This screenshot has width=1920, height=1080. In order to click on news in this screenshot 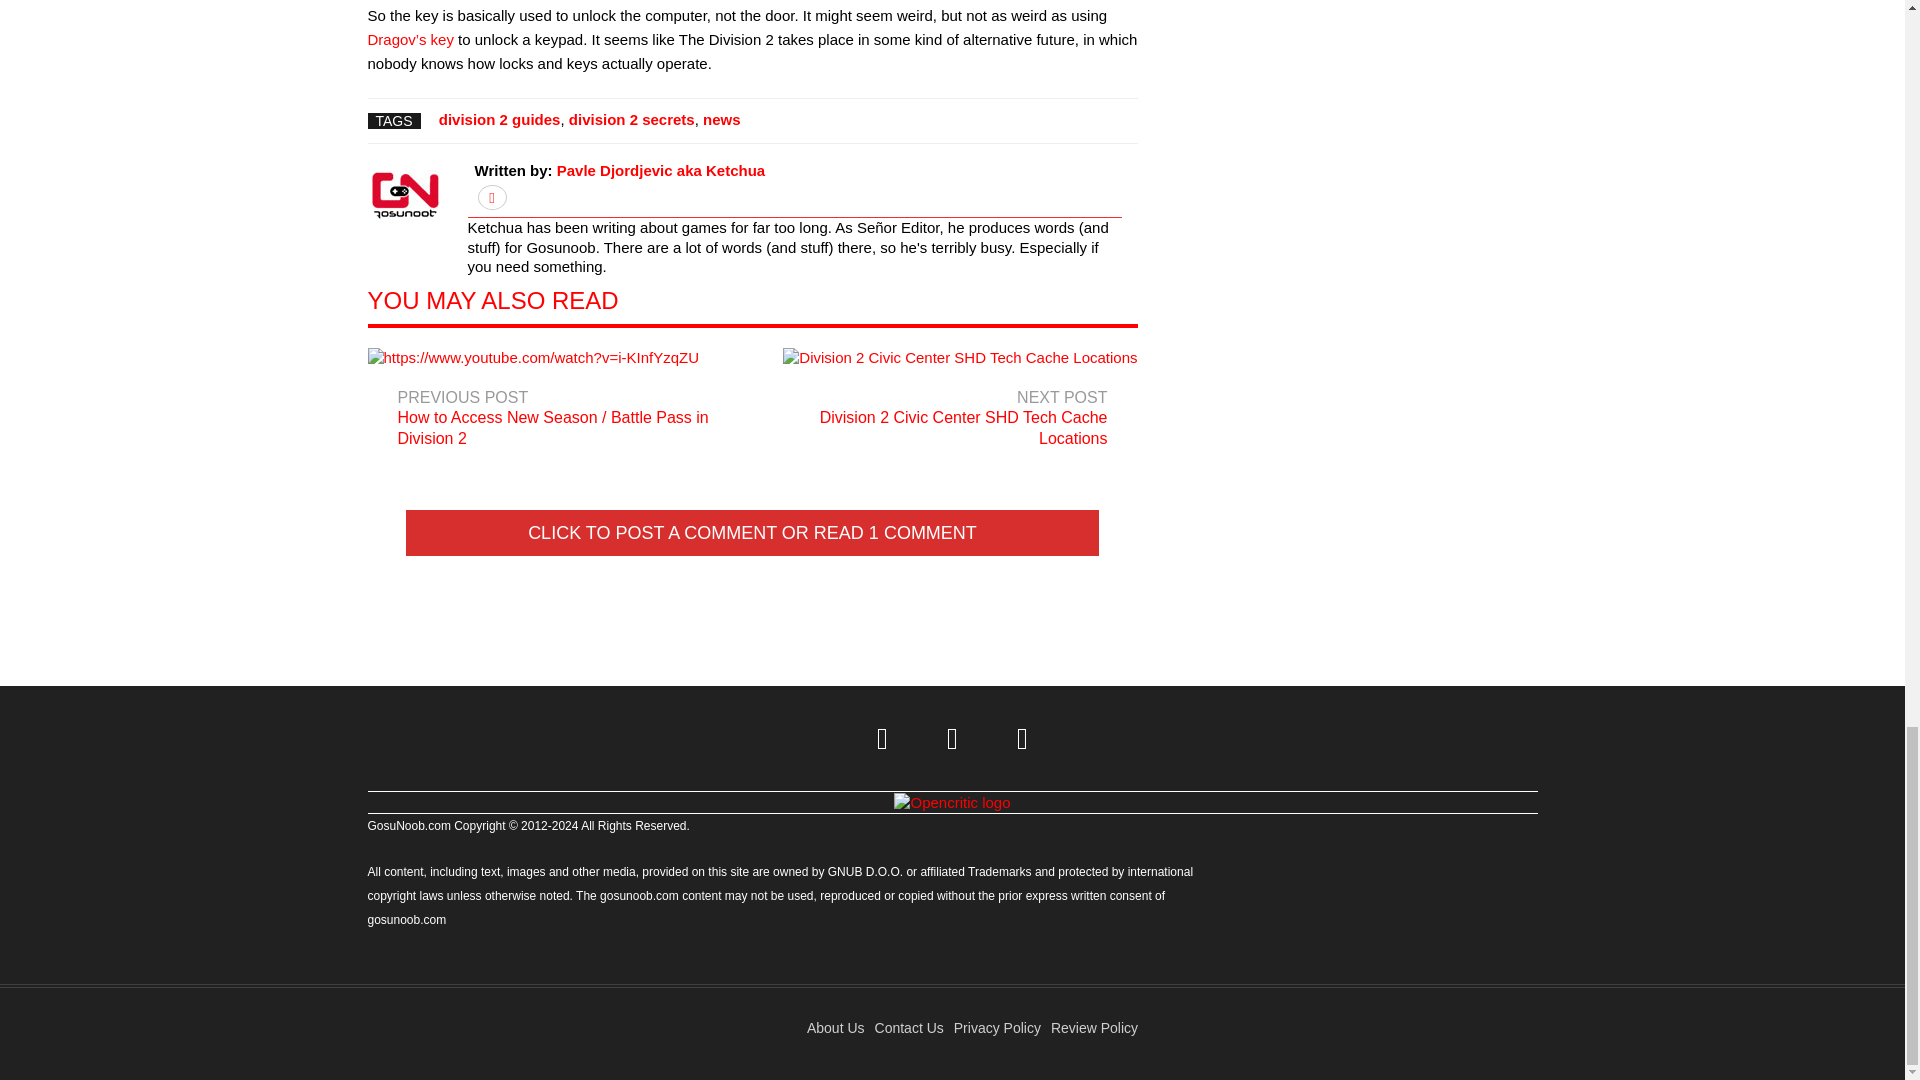, I will do `click(949, 404)`.